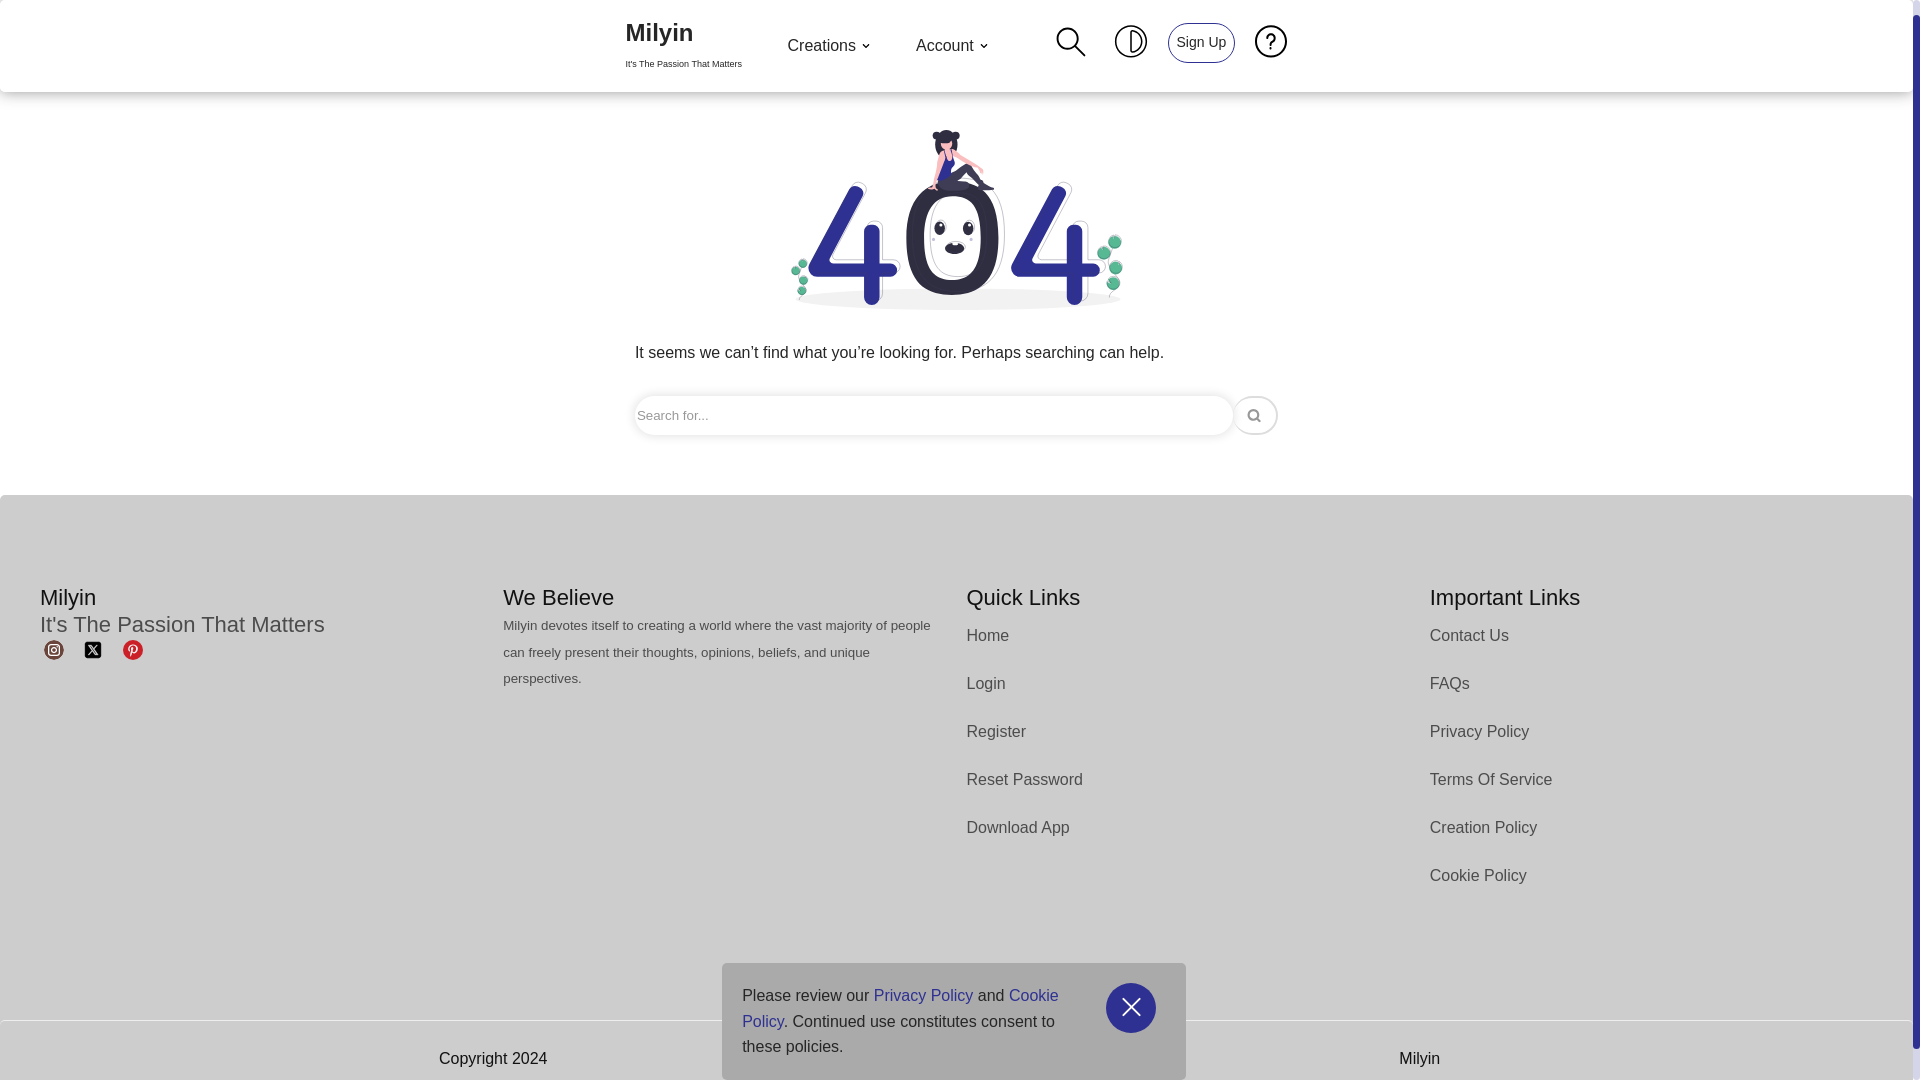 The height and width of the screenshot is (1080, 1920). Describe the element at coordinates (1202, 42) in the screenshot. I see `Sign Up` at that location.